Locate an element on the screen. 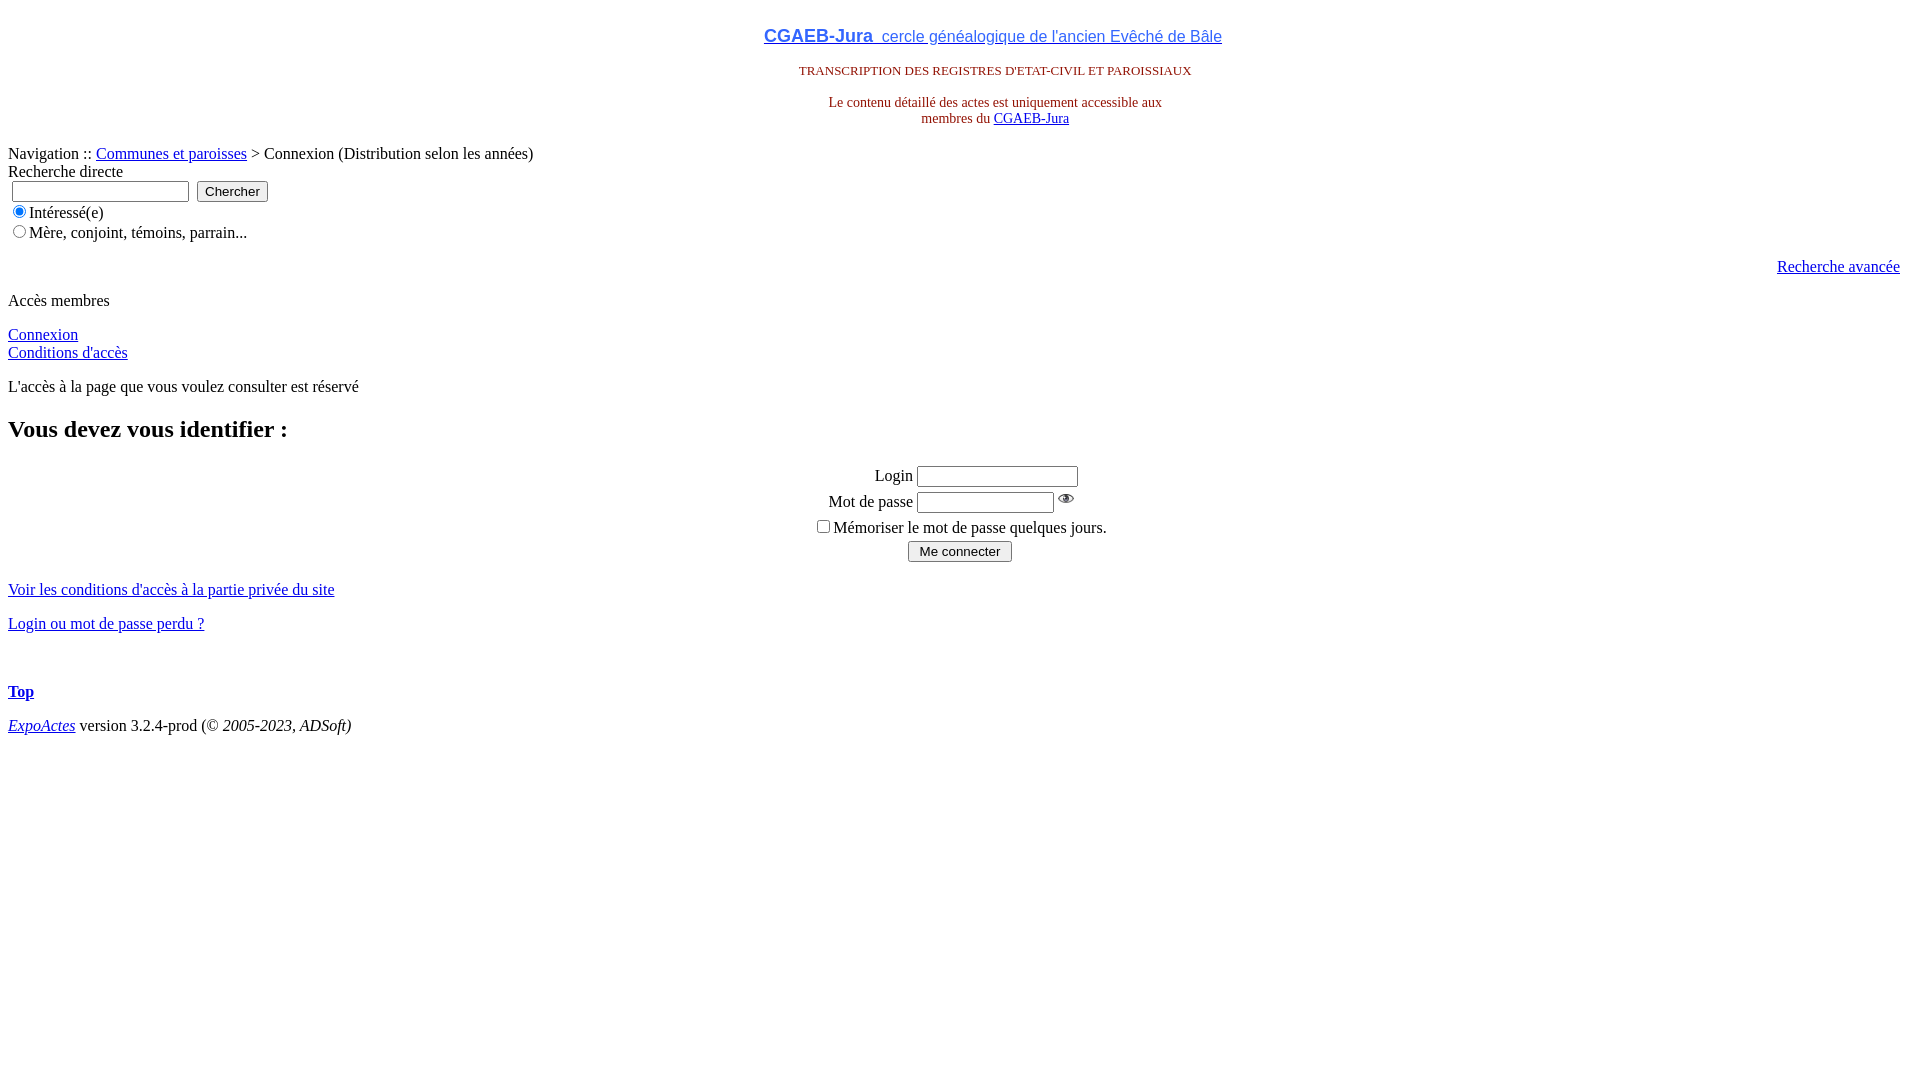  CGAEB-Jura is located at coordinates (1032, 118).